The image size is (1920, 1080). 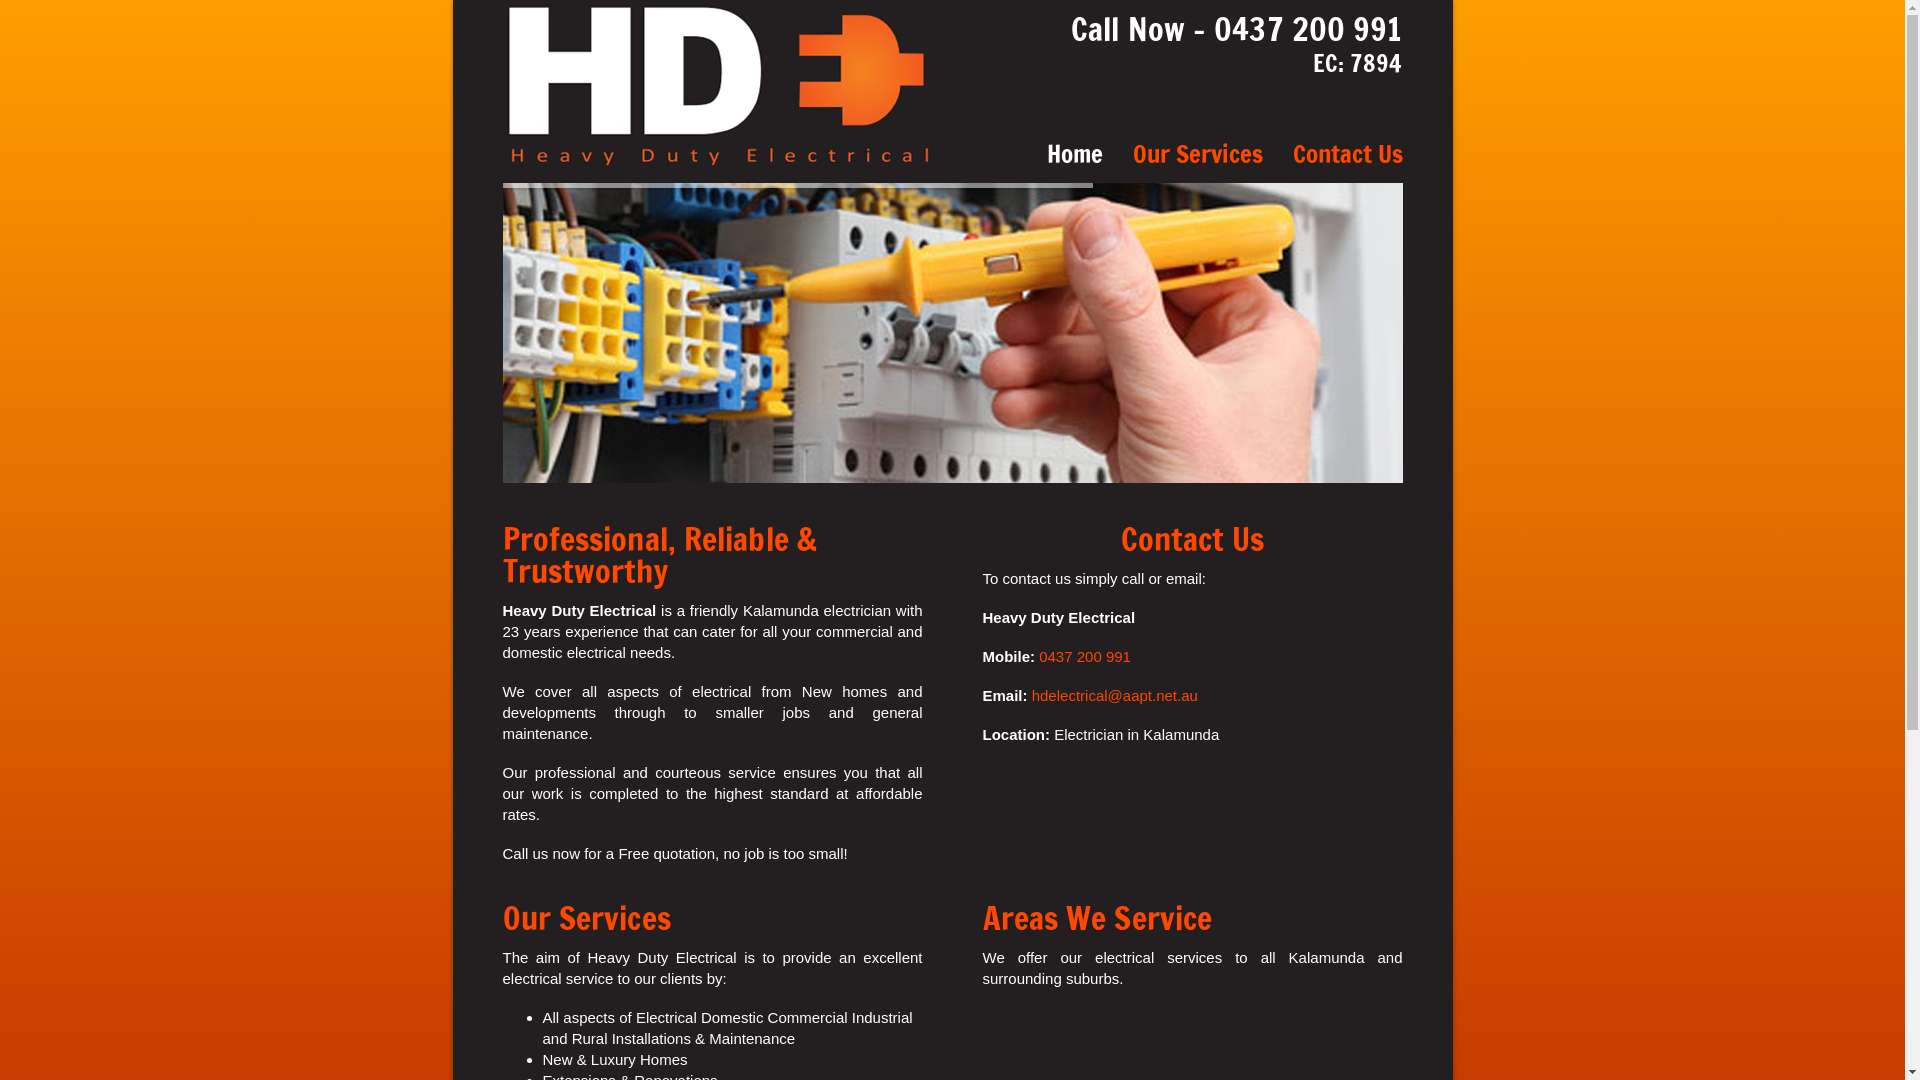 I want to click on hdelectrical@aapt.net.au, so click(x=1115, y=696).